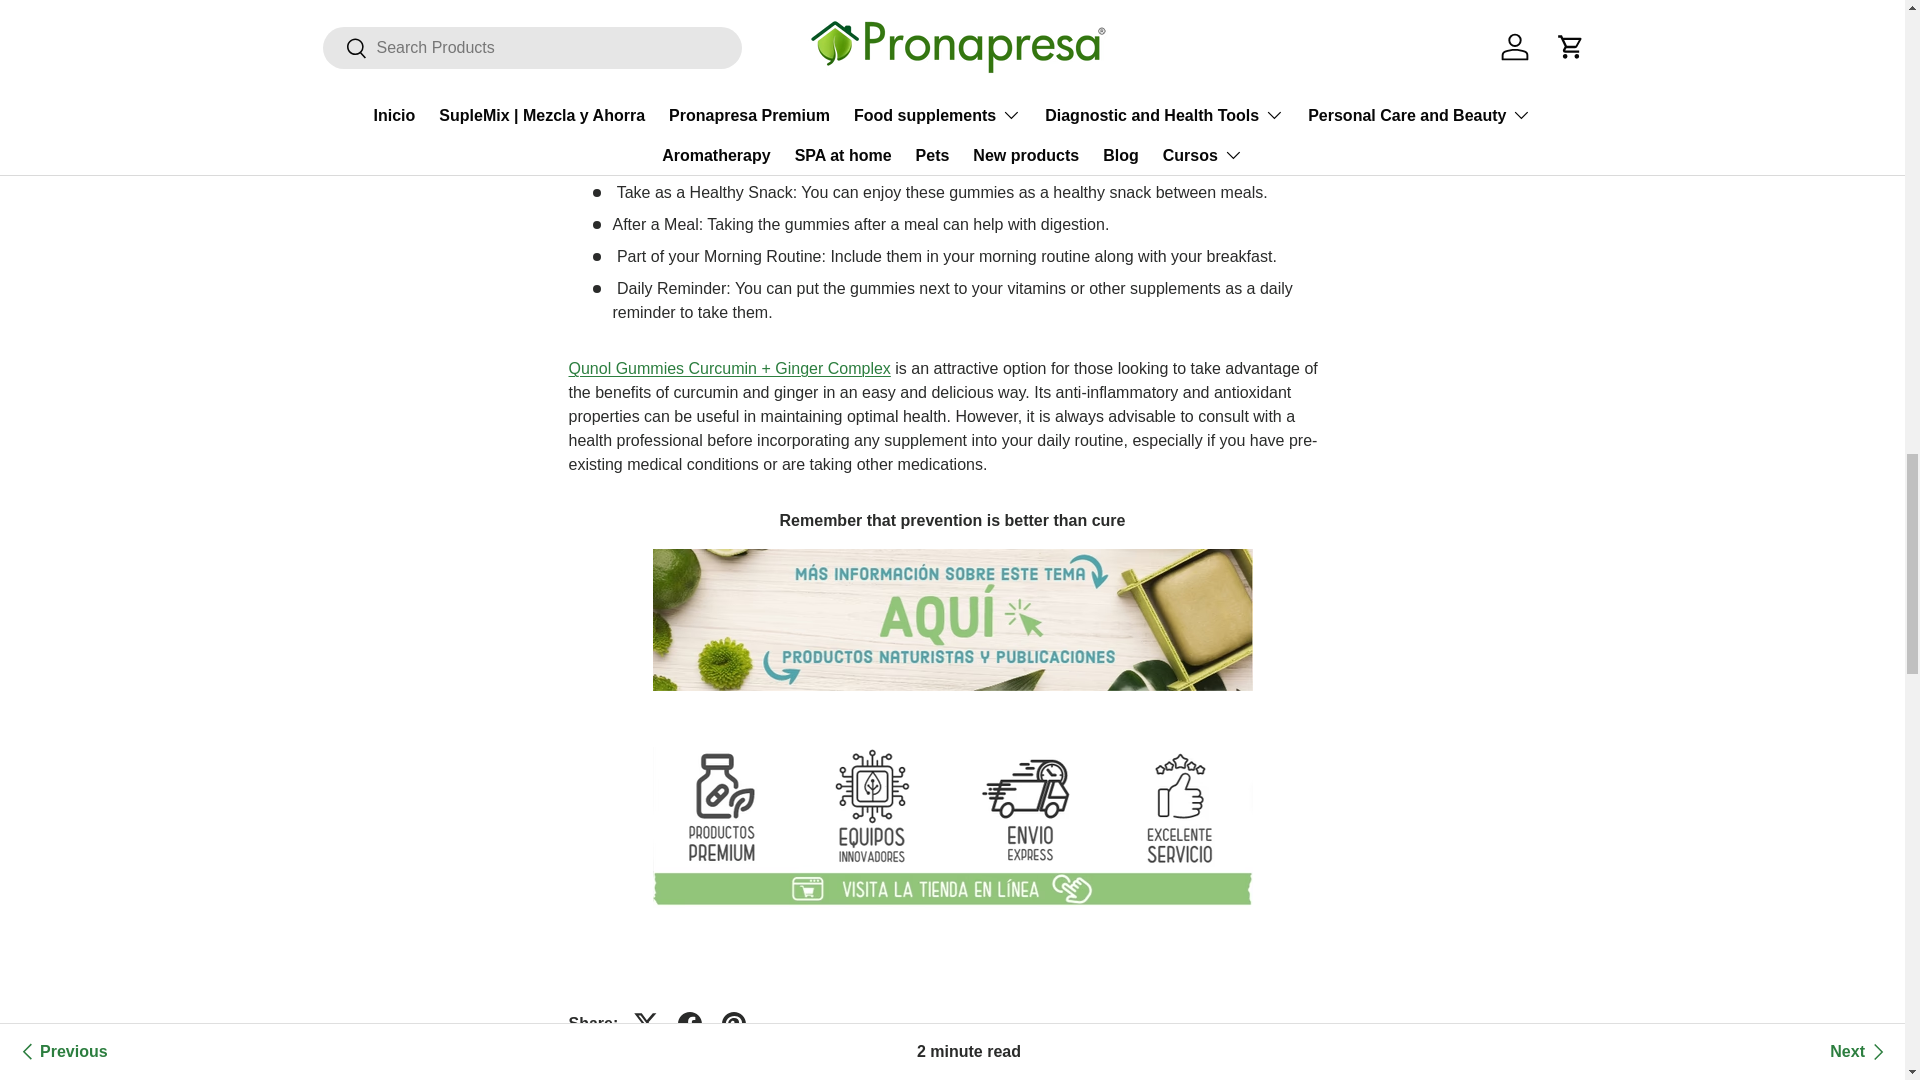  Describe the element at coordinates (952, 742) in the screenshot. I see `Visit the Pronapresa Health Store Online` at that location.